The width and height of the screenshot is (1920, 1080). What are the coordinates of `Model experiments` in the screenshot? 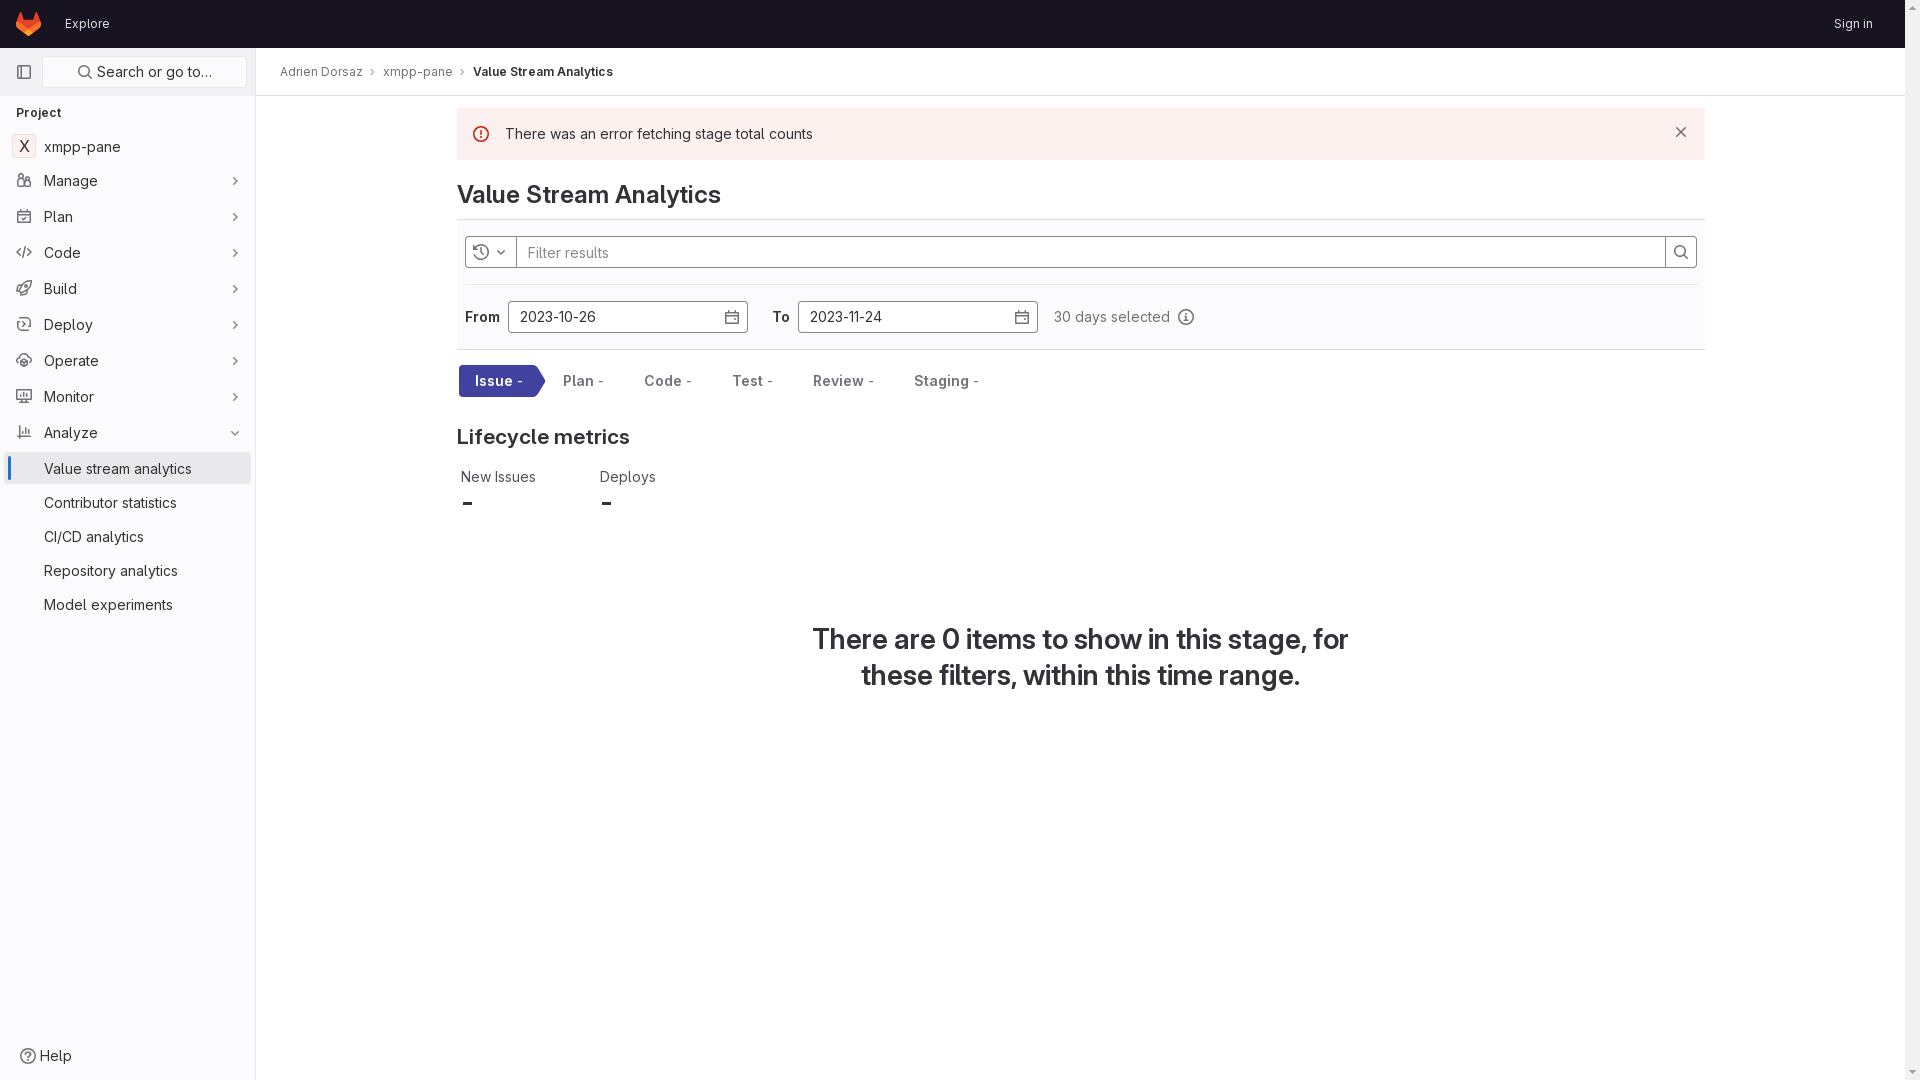 It's located at (128, 604).